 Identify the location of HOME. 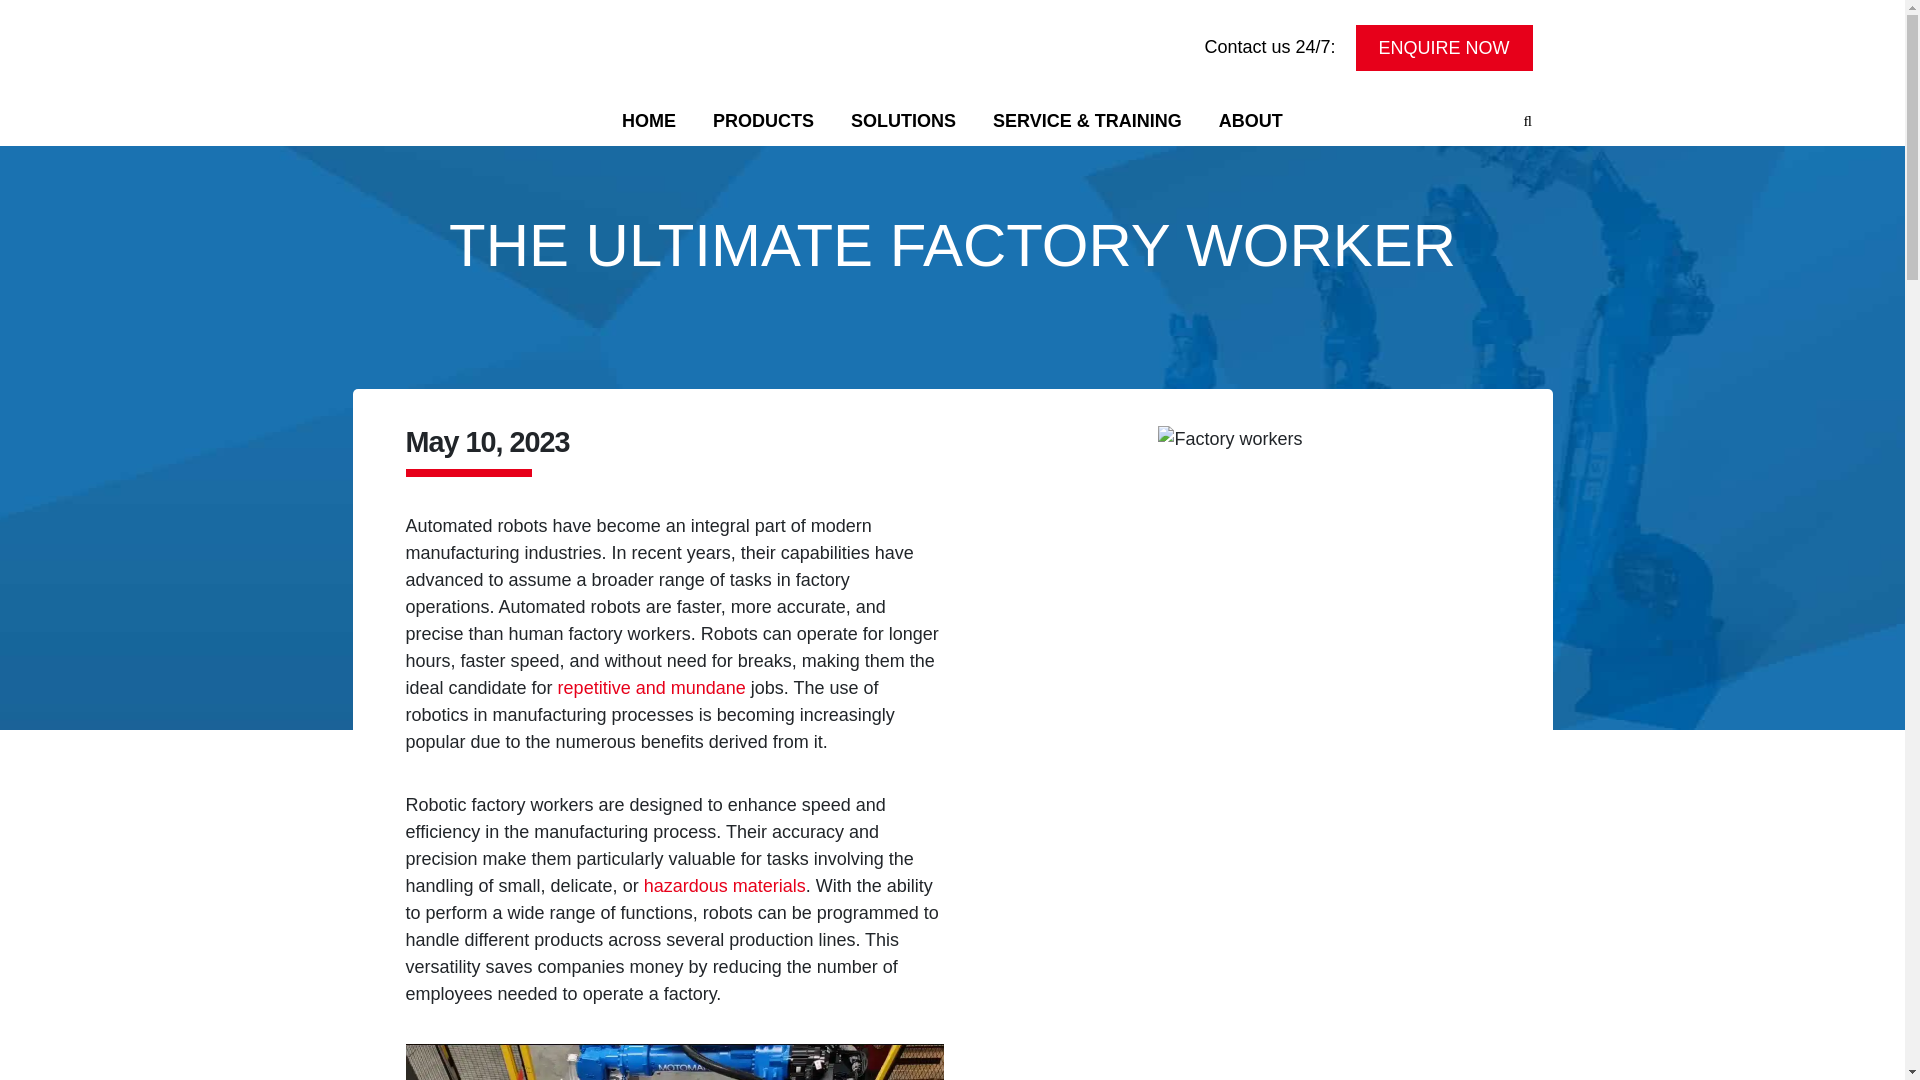
(650, 120).